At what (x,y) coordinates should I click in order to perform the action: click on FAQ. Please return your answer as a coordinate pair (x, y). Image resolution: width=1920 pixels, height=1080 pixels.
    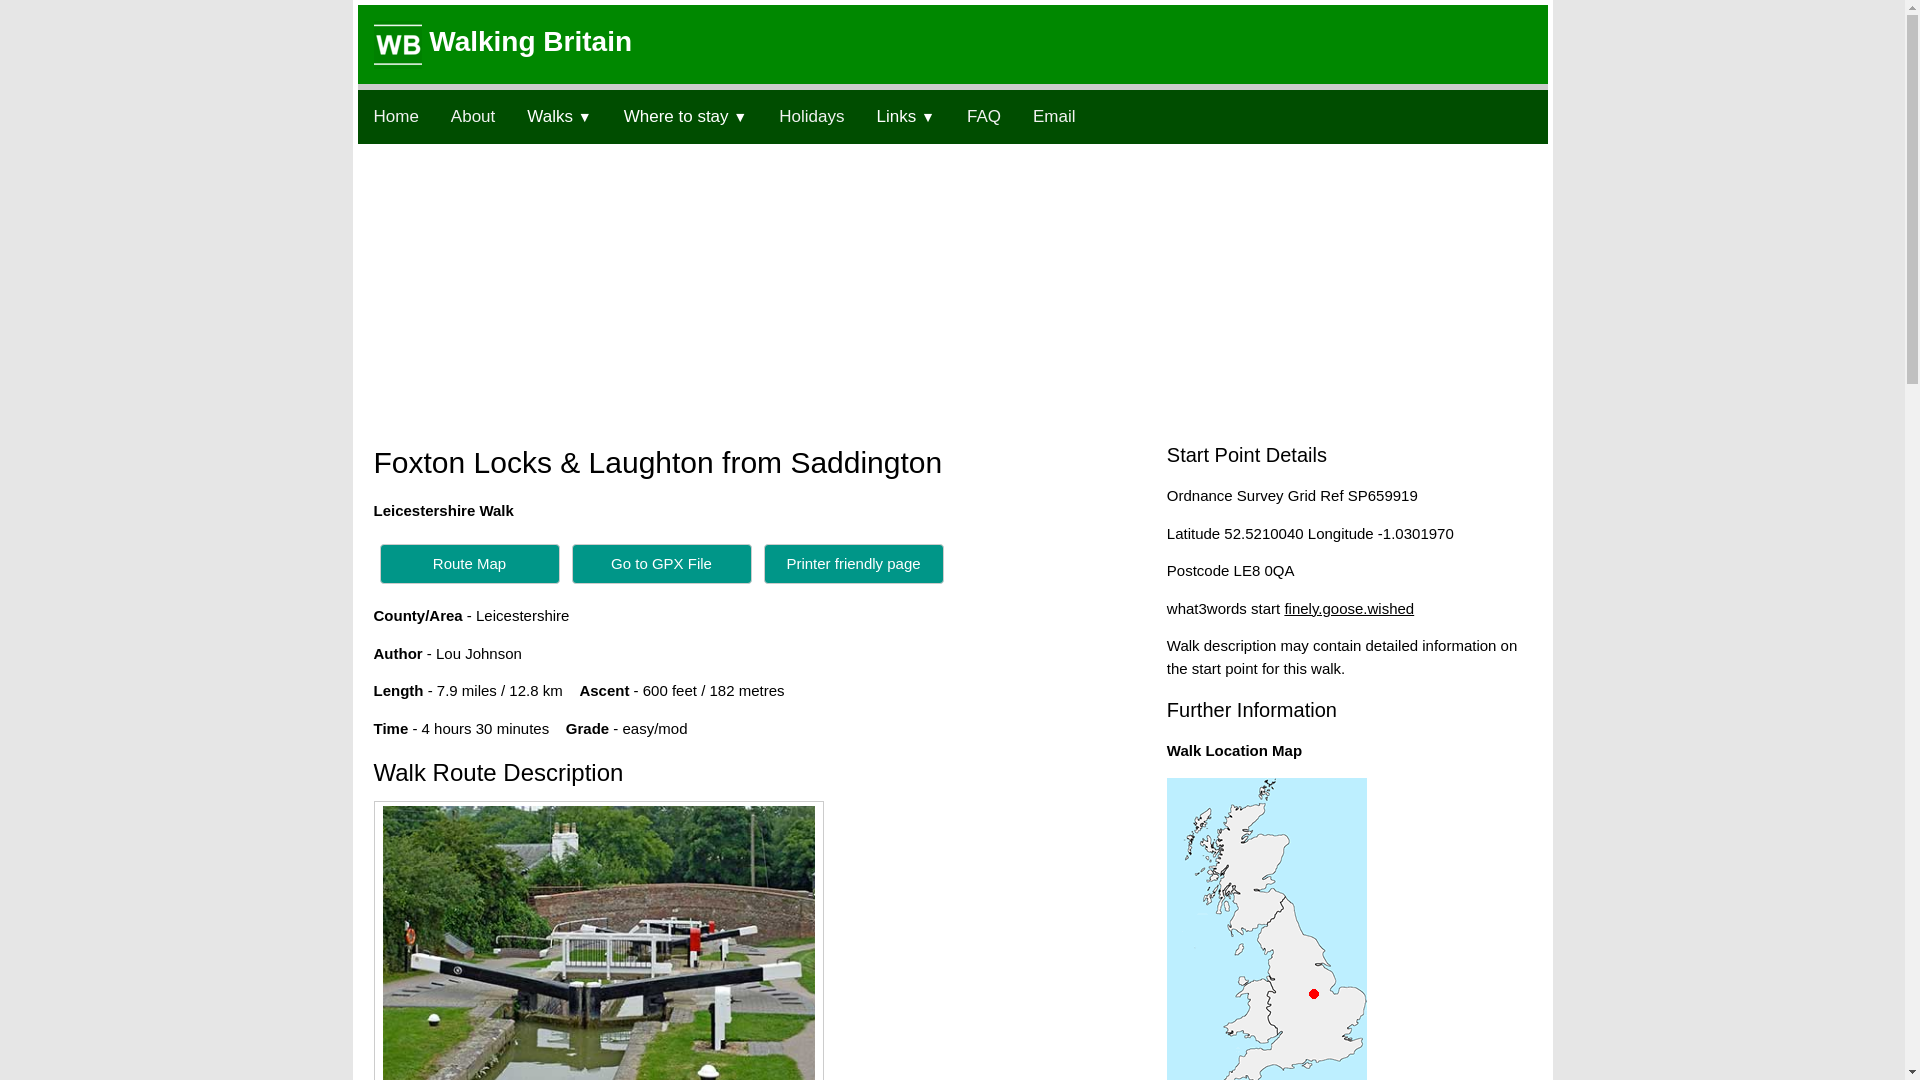
    Looking at the image, I should click on (984, 116).